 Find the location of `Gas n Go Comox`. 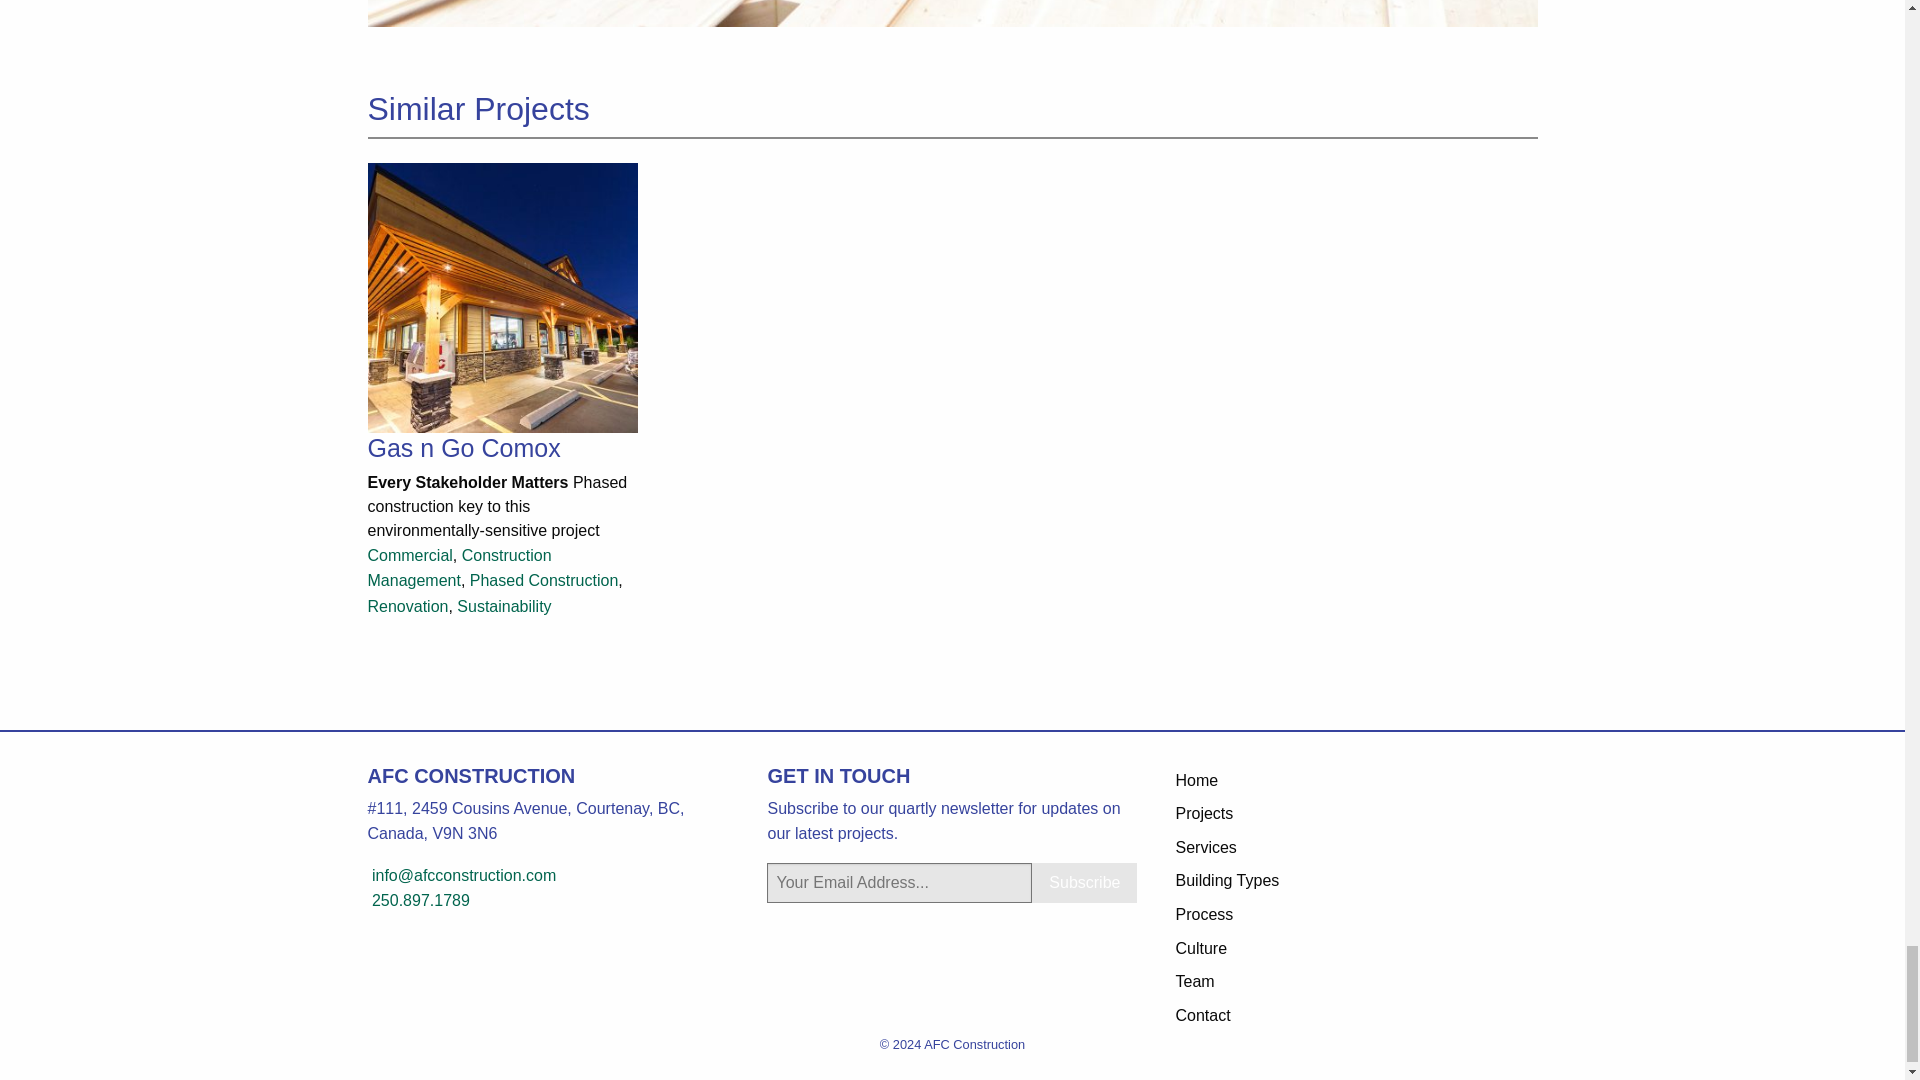

Gas n Go Comox is located at coordinates (502, 376).